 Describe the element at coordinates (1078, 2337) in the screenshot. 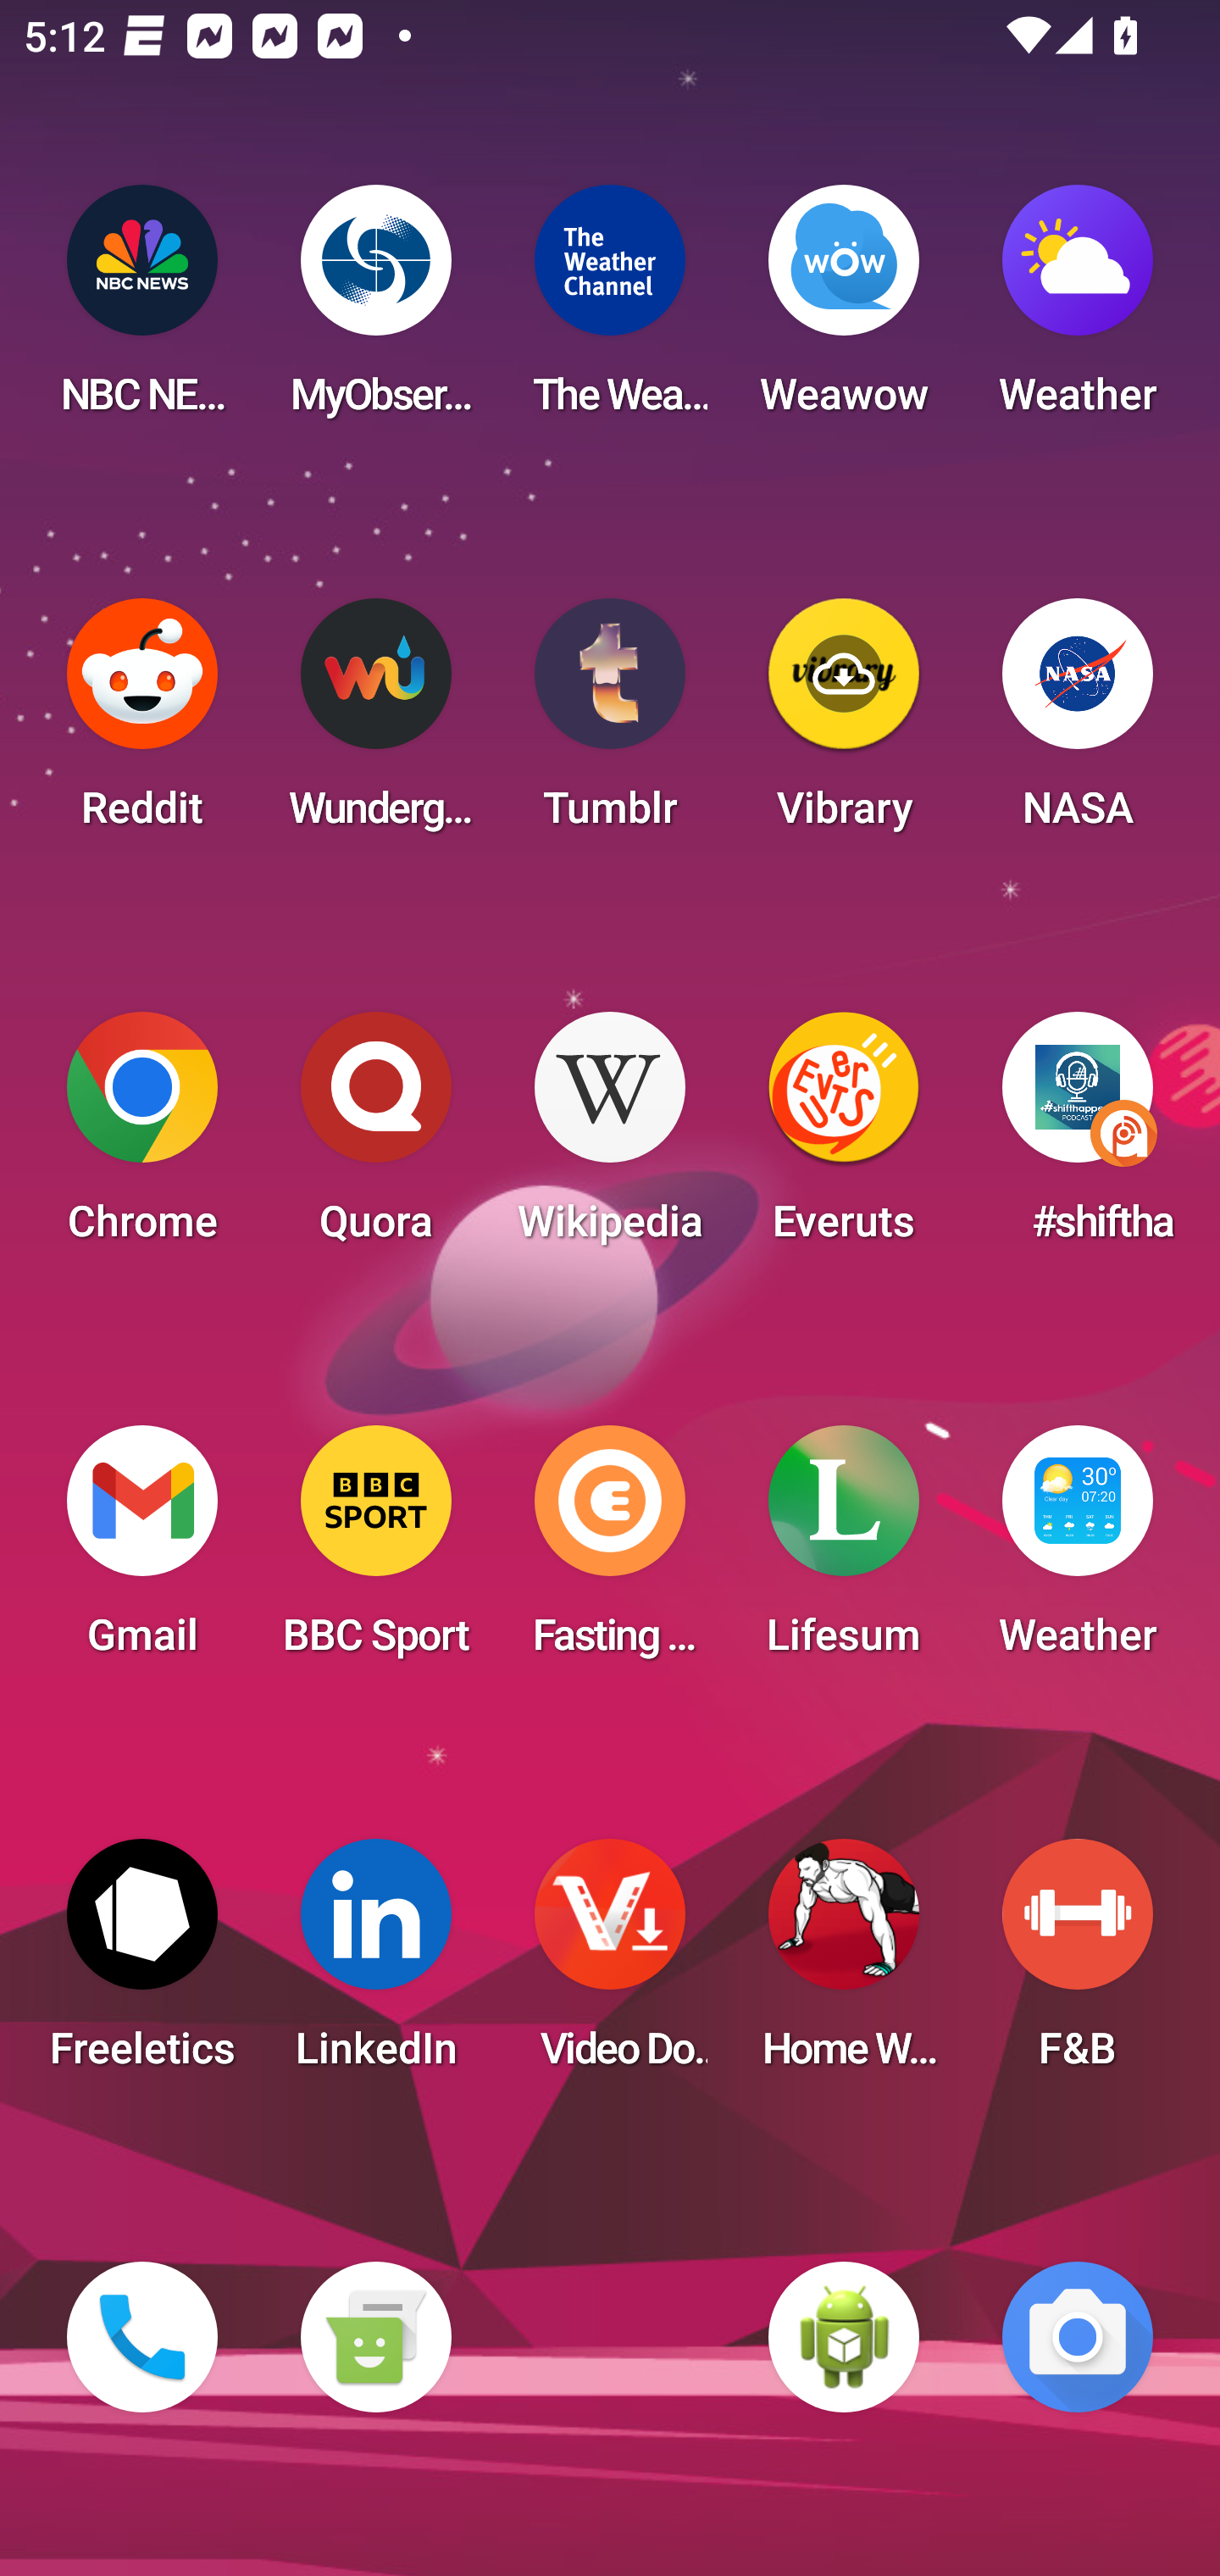

I see `Camera` at that location.